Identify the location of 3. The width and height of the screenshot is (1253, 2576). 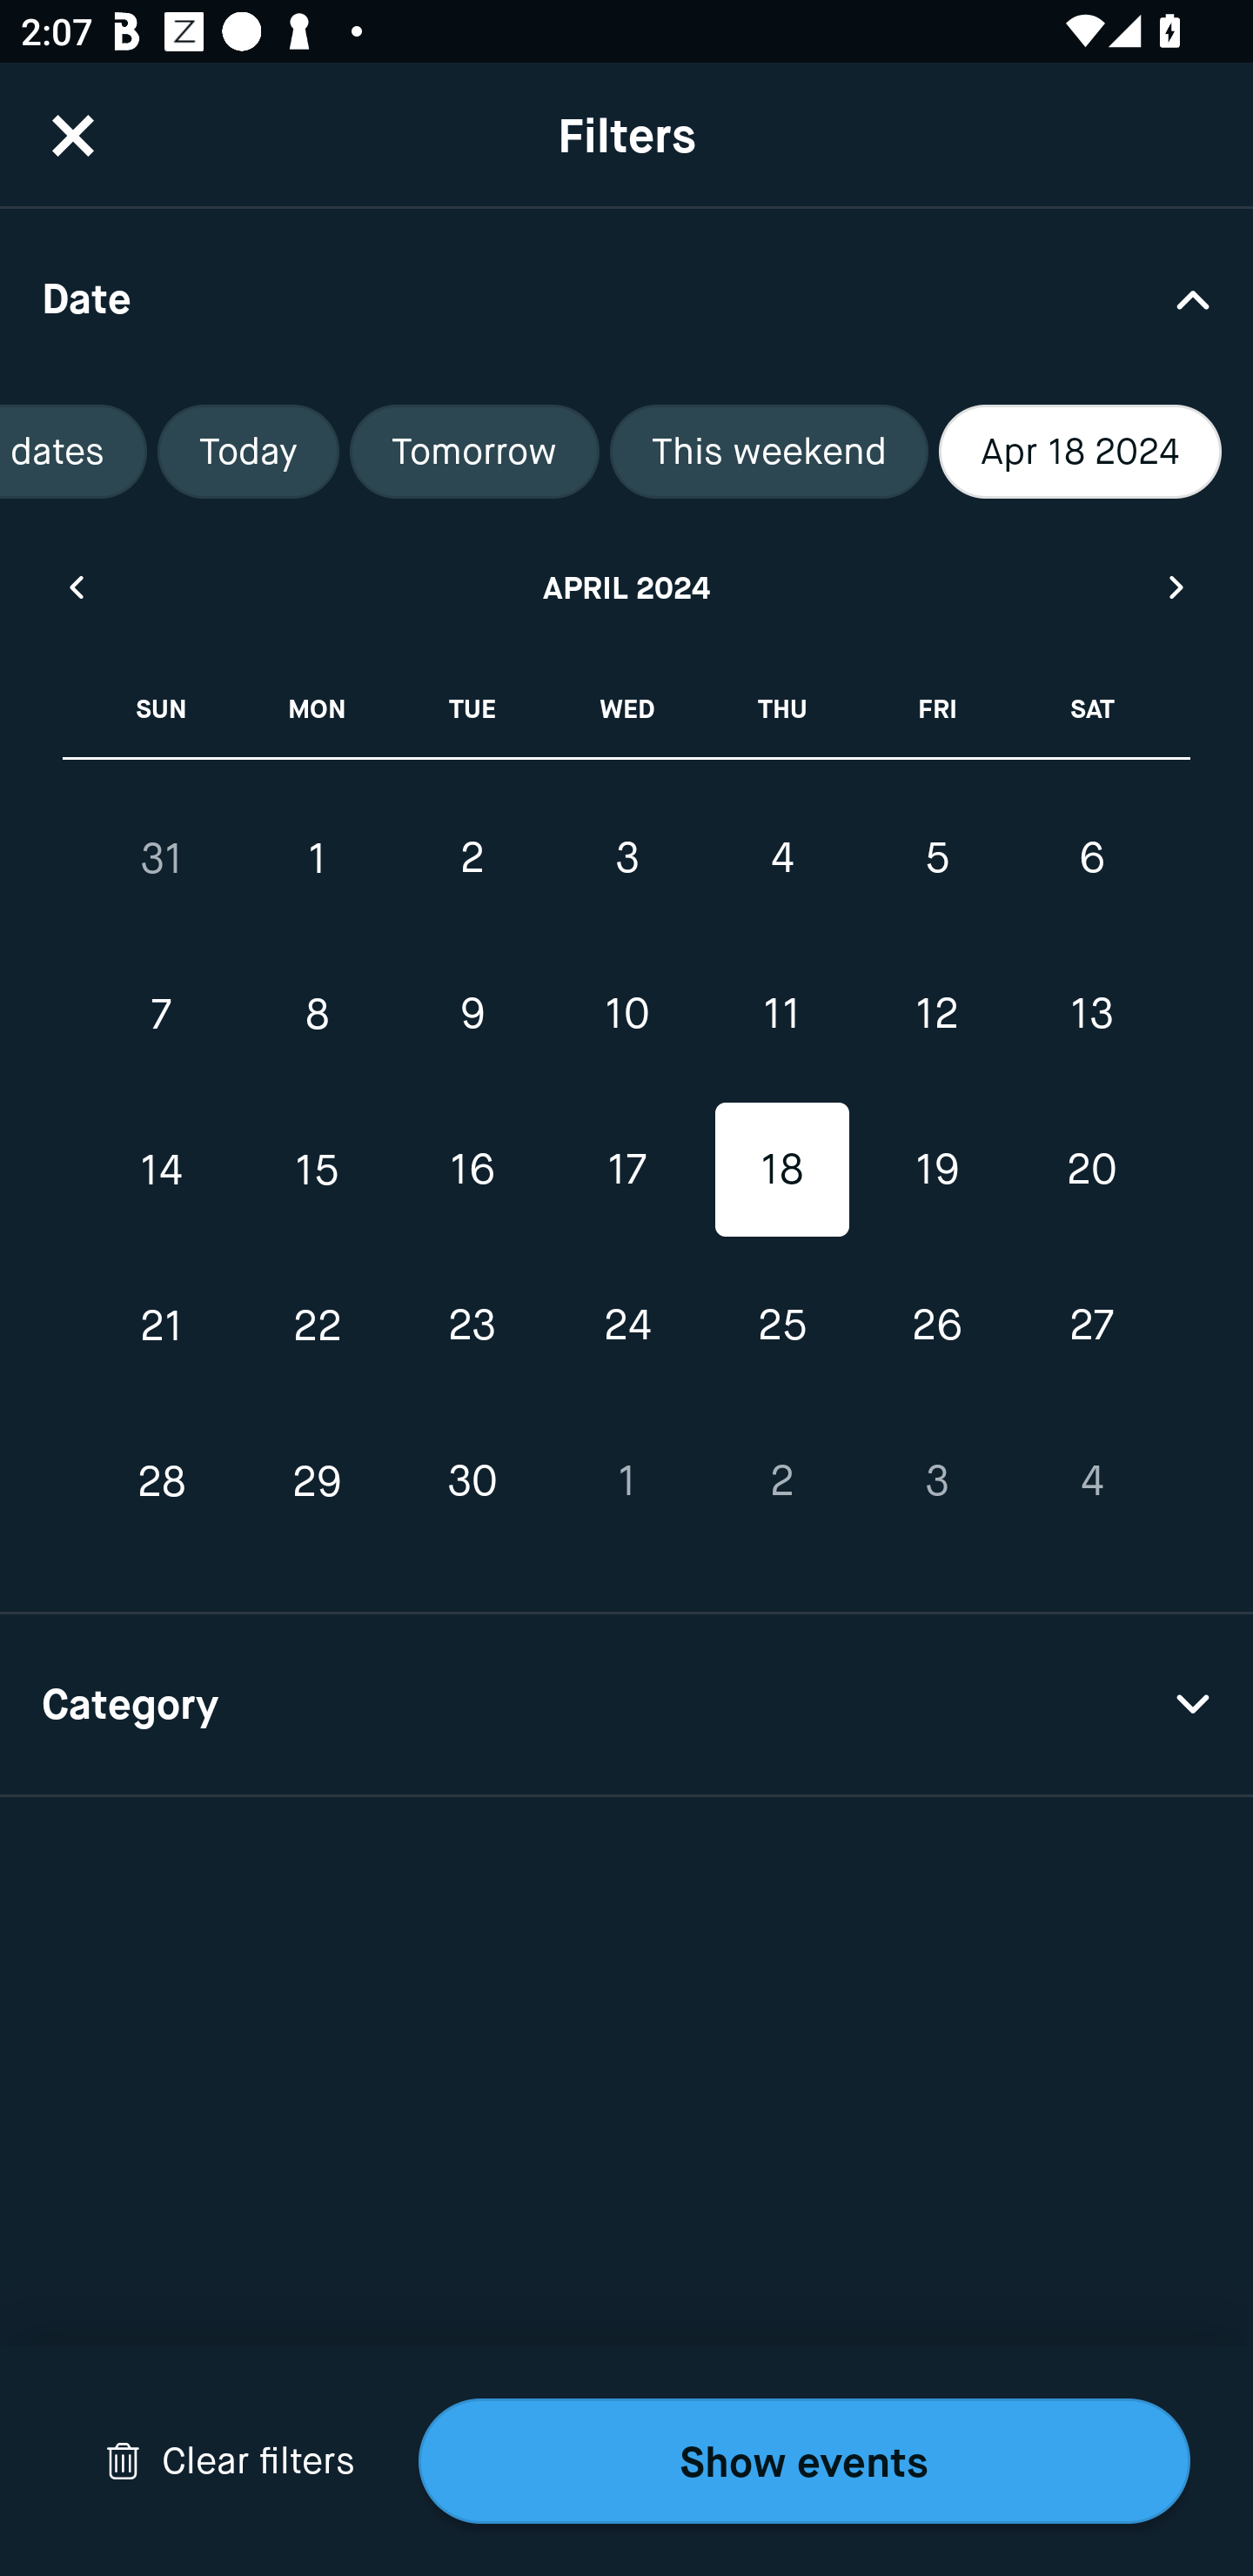
(626, 857).